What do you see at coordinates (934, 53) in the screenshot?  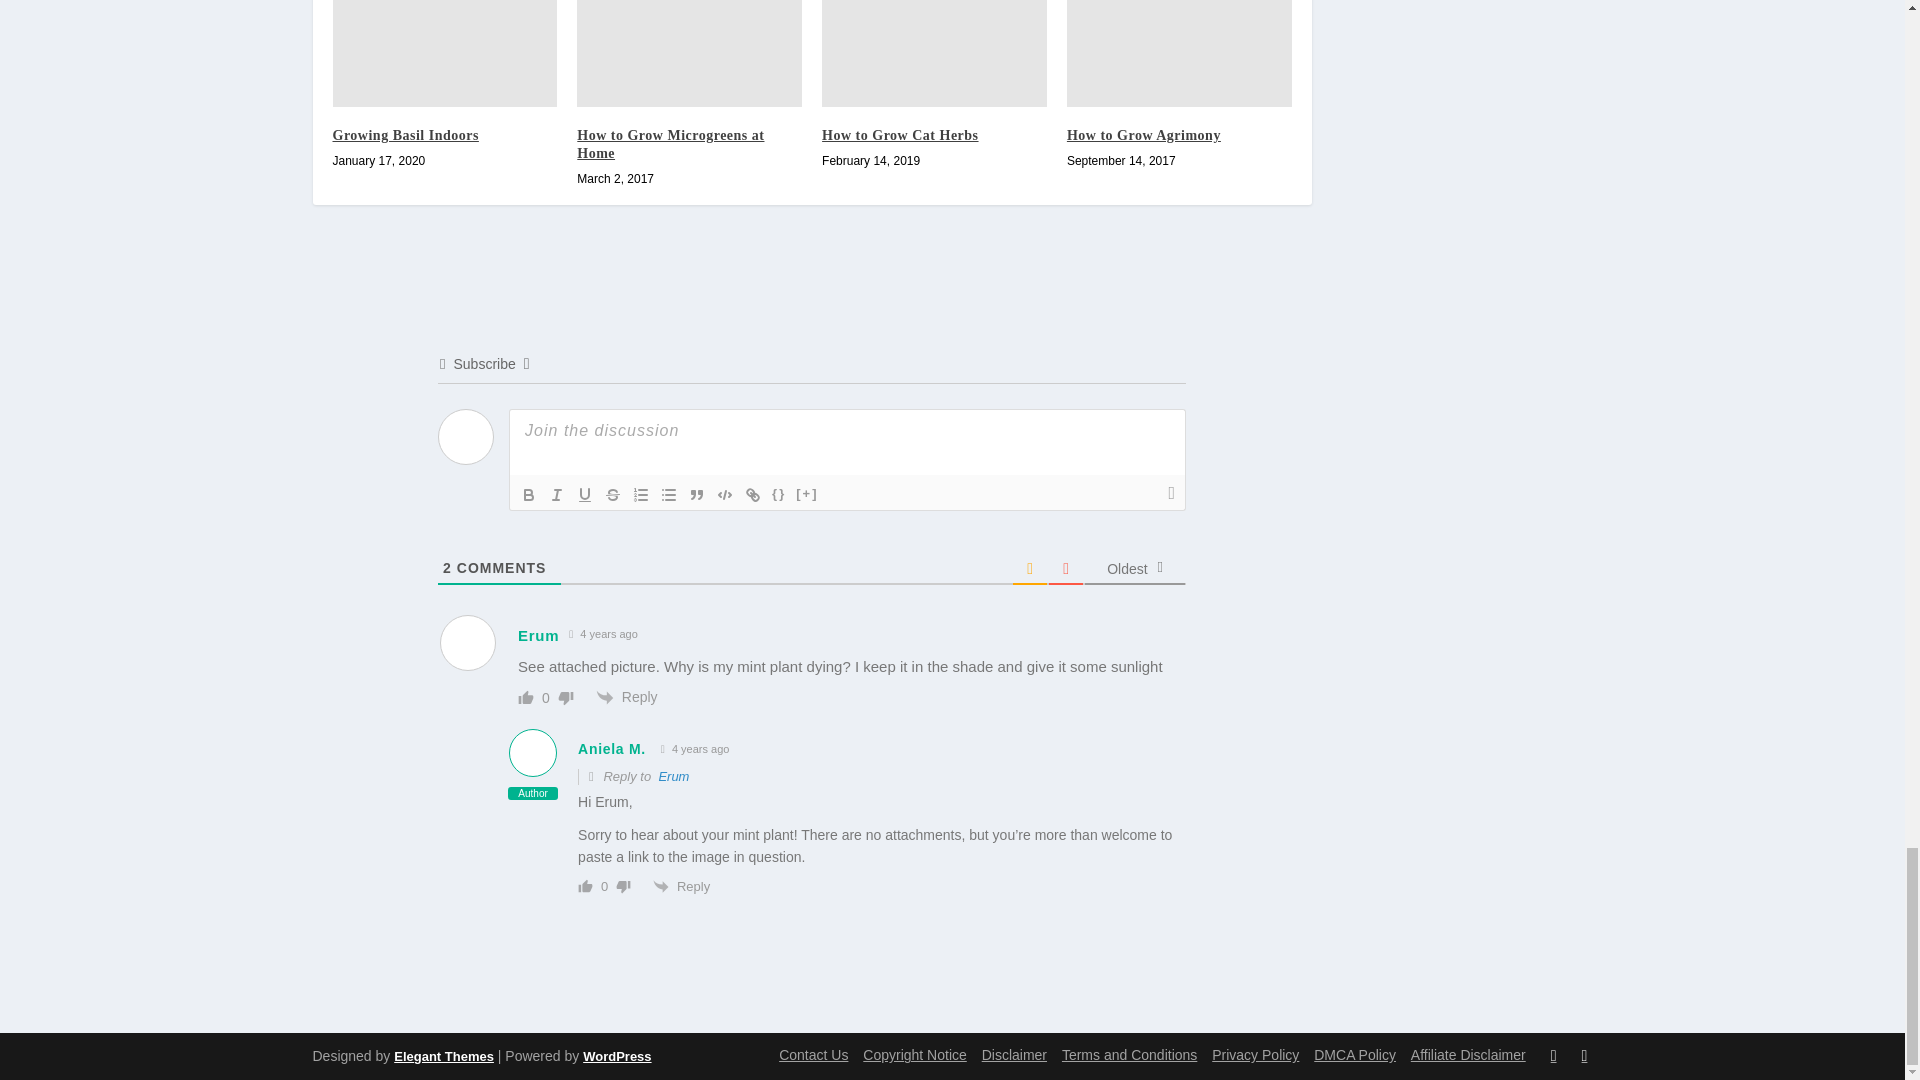 I see `How to Grow Cat Herbs` at bounding box center [934, 53].